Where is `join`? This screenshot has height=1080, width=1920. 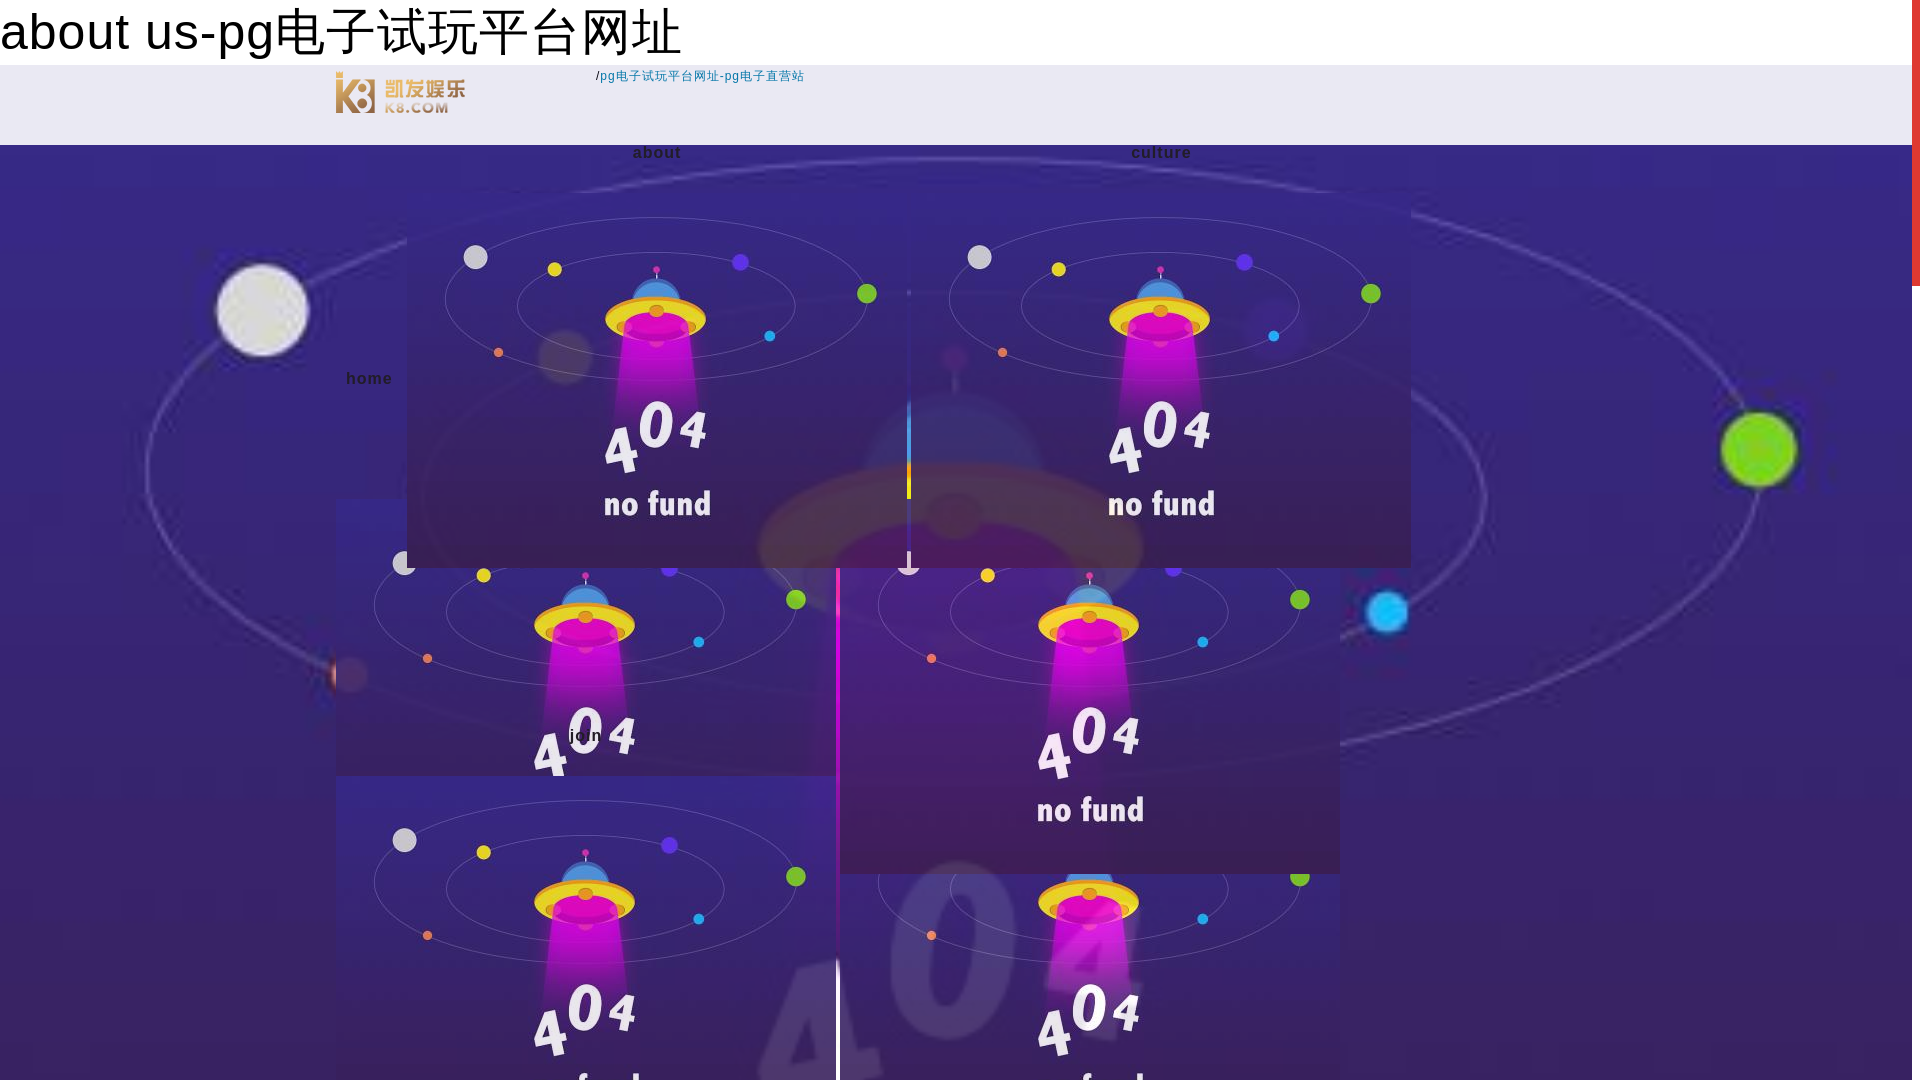
join is located at coordinates (586, 736).